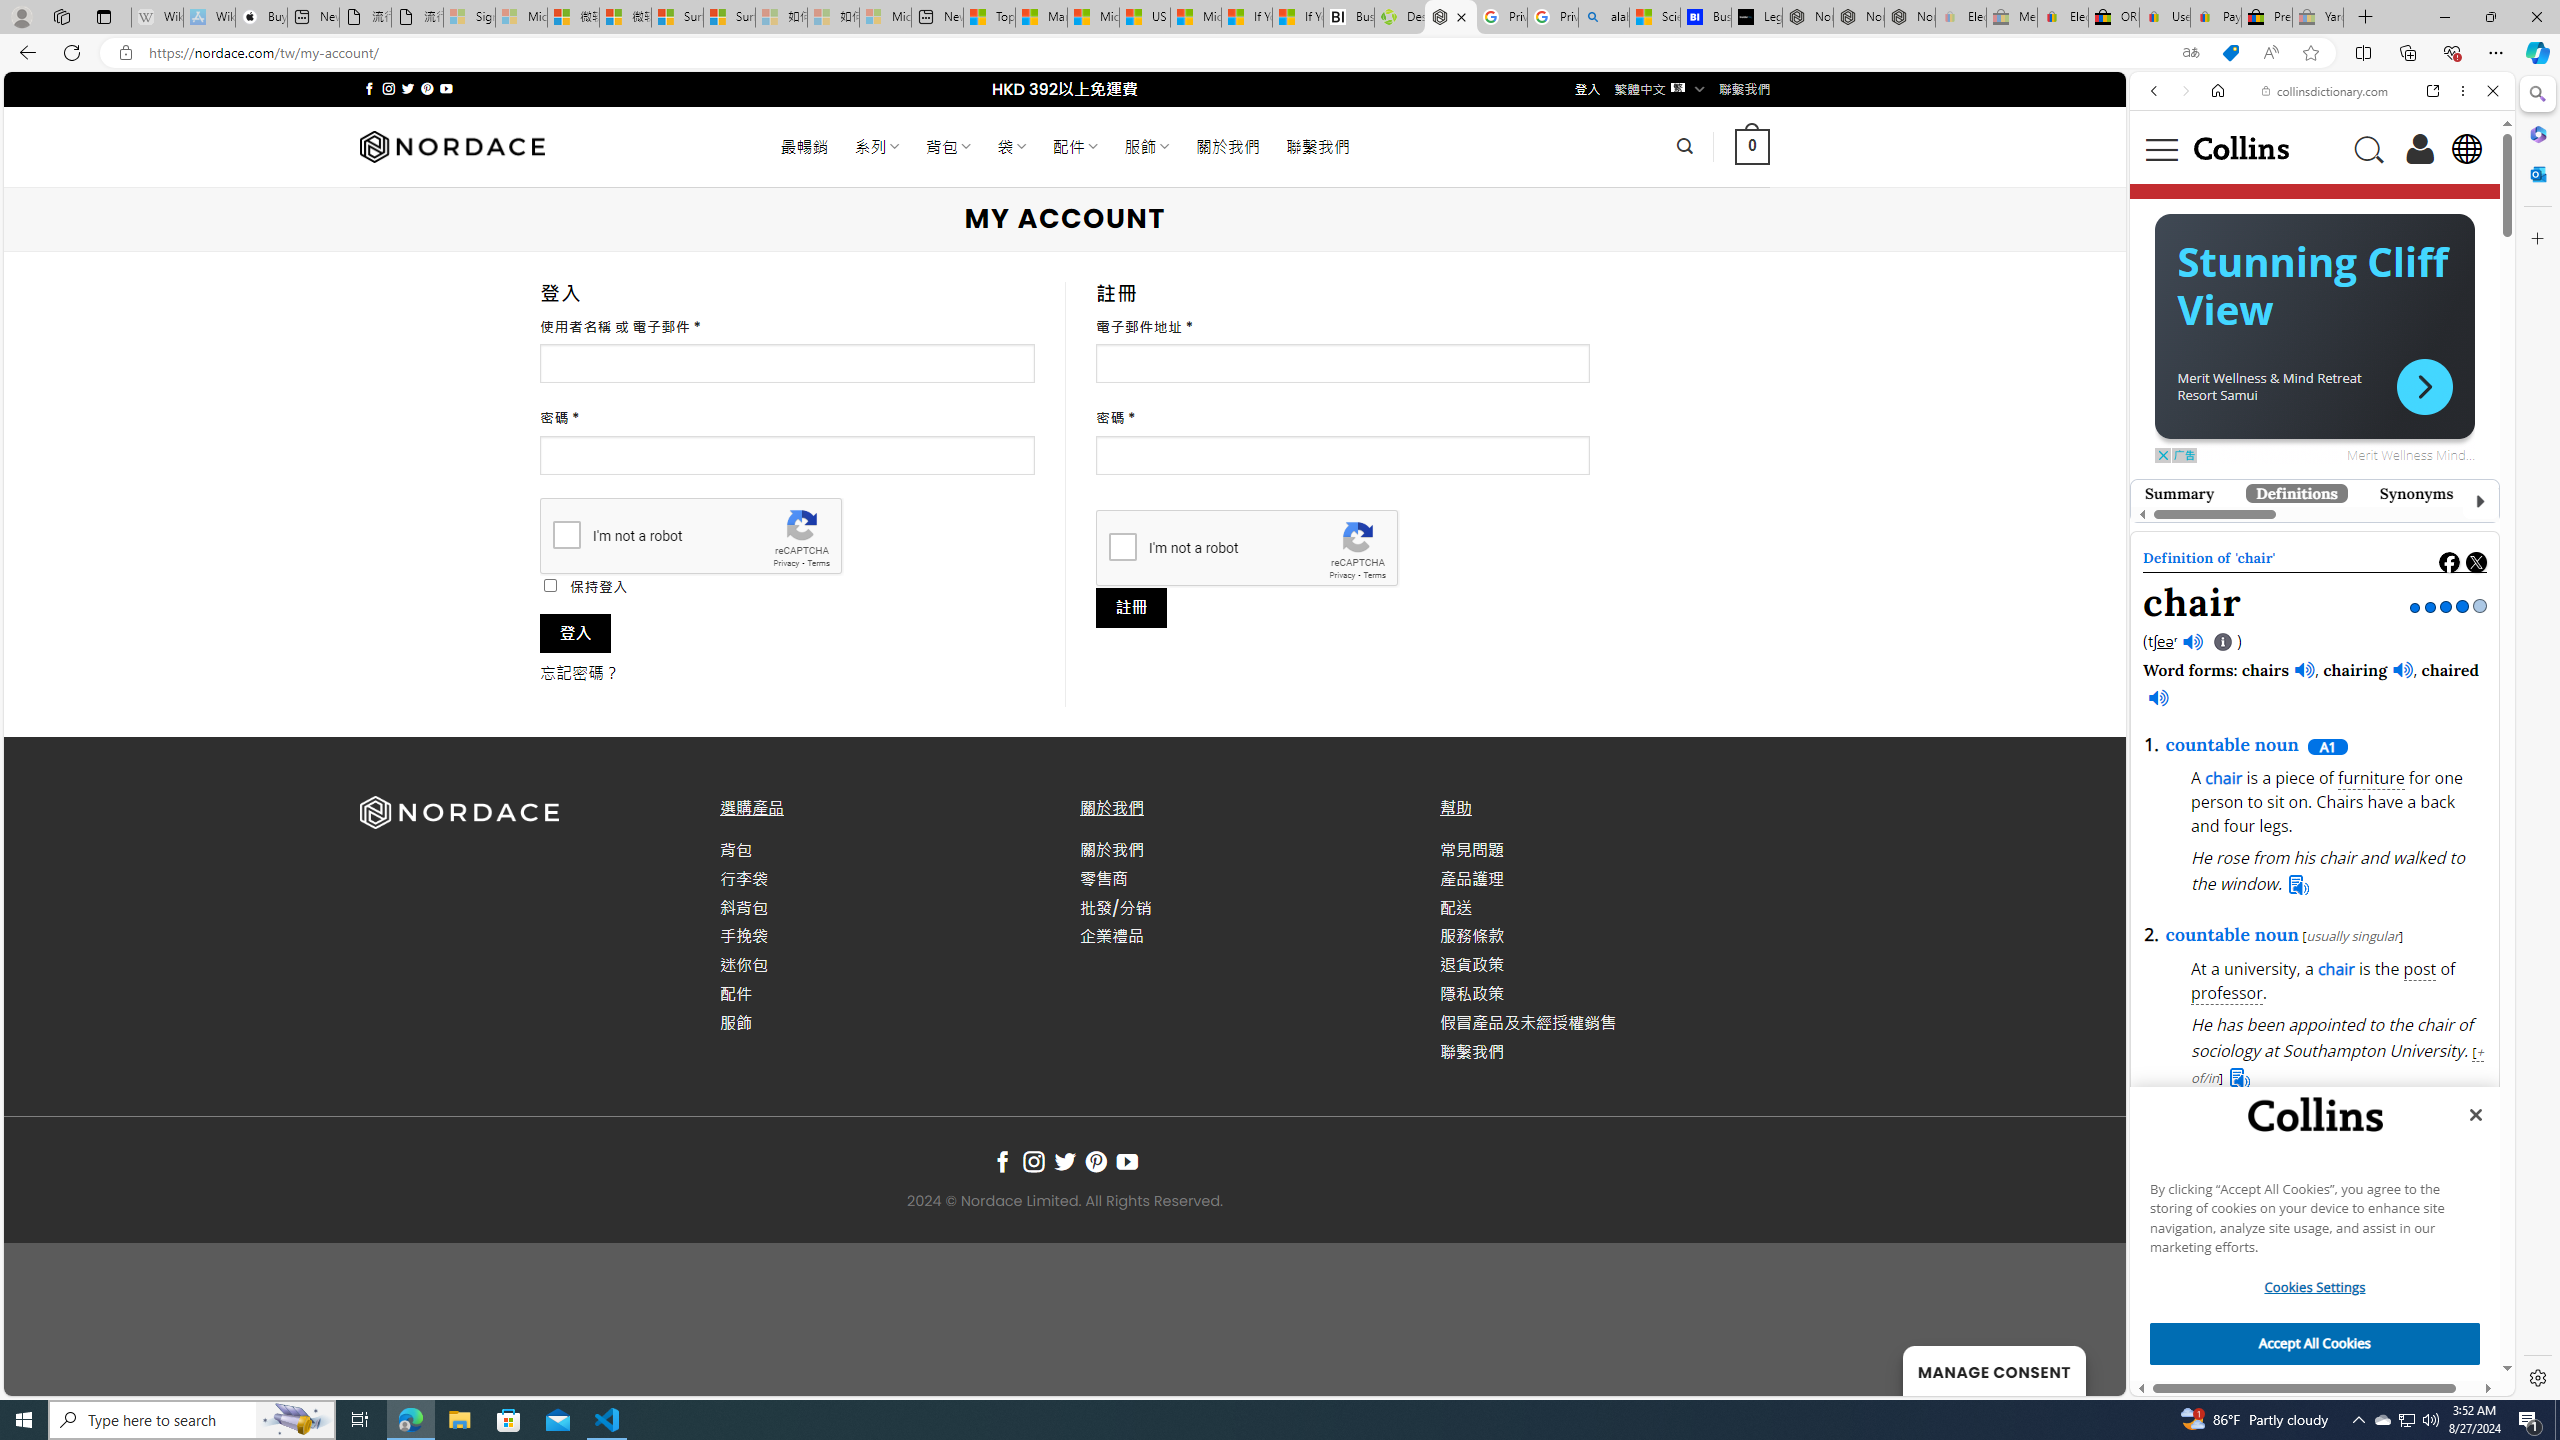 The height and width of the screenshot is (1440, 2560). What do you see at coordinates (2472, 1252) in the screenshot?
I see `Click to scroll right` at bounding box center [2472, 1252].